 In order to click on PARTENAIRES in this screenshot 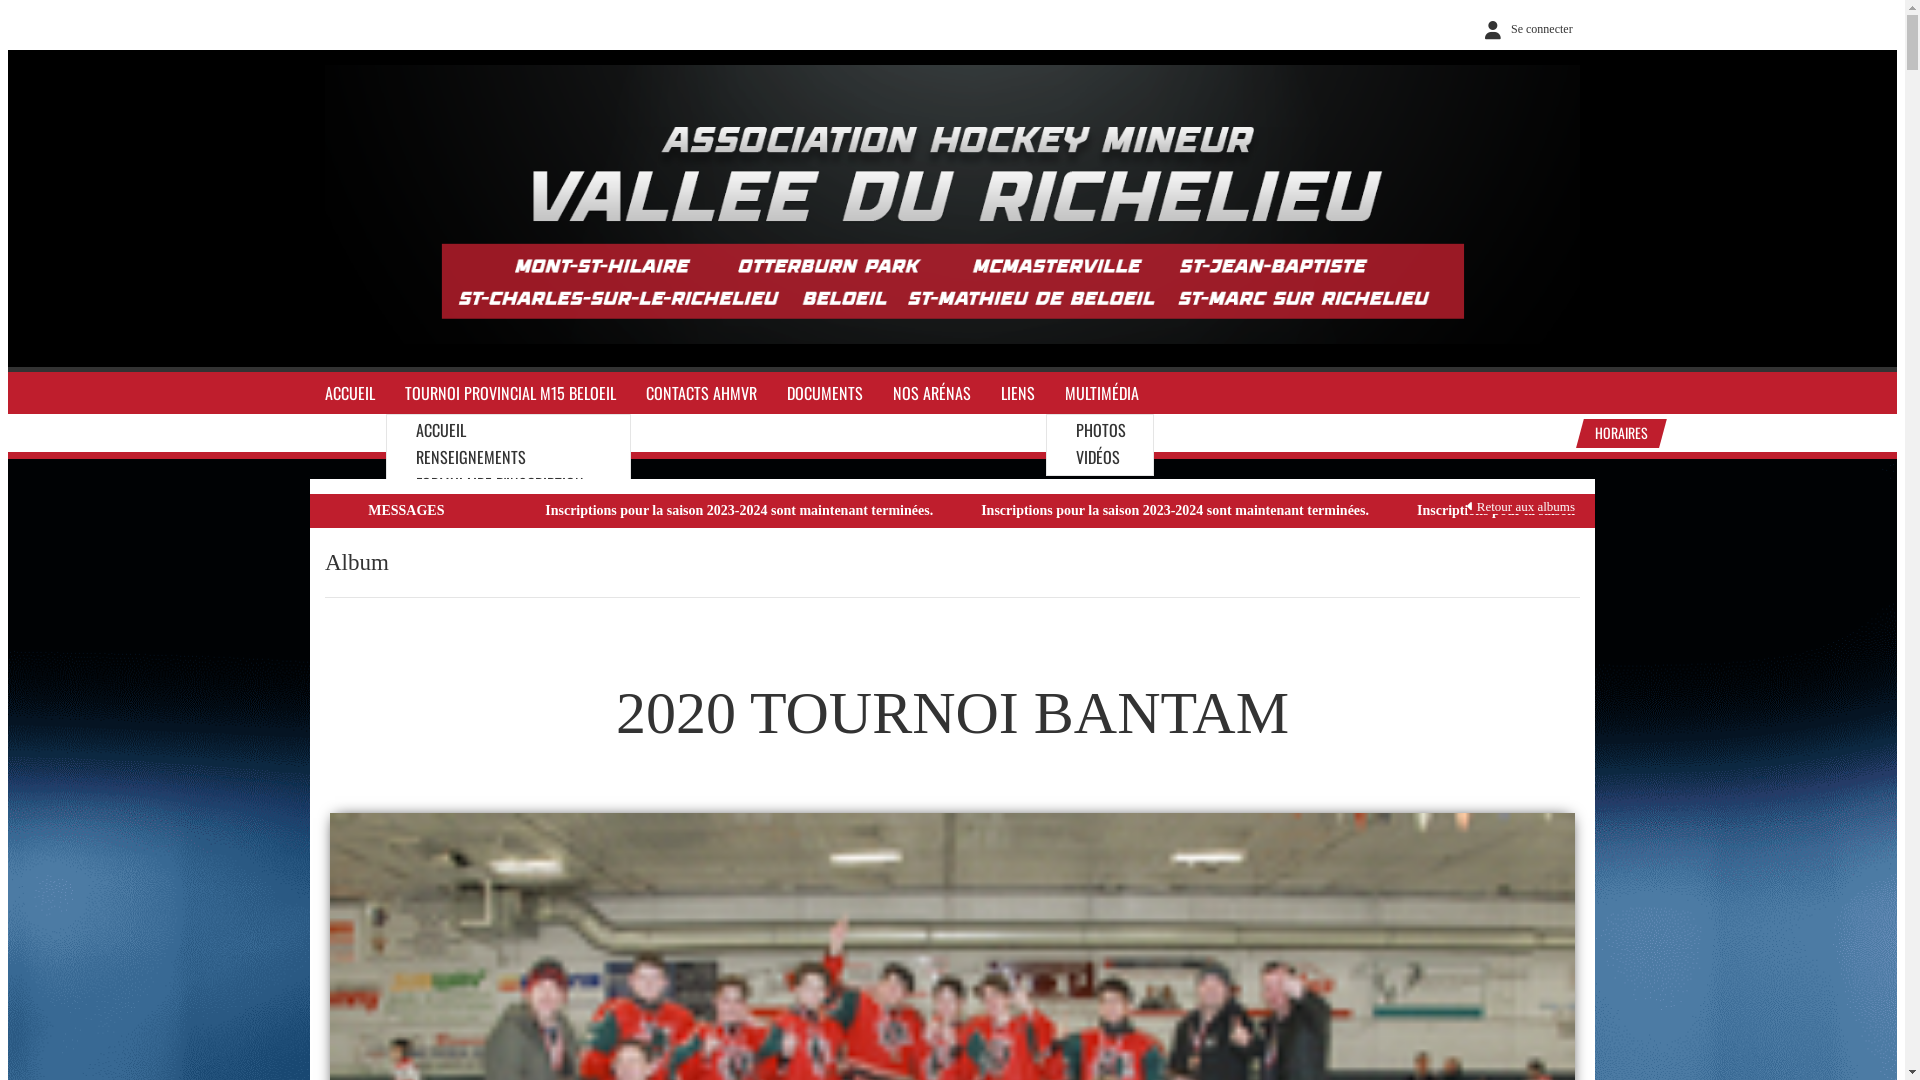, I will do `click(456, 697)`.